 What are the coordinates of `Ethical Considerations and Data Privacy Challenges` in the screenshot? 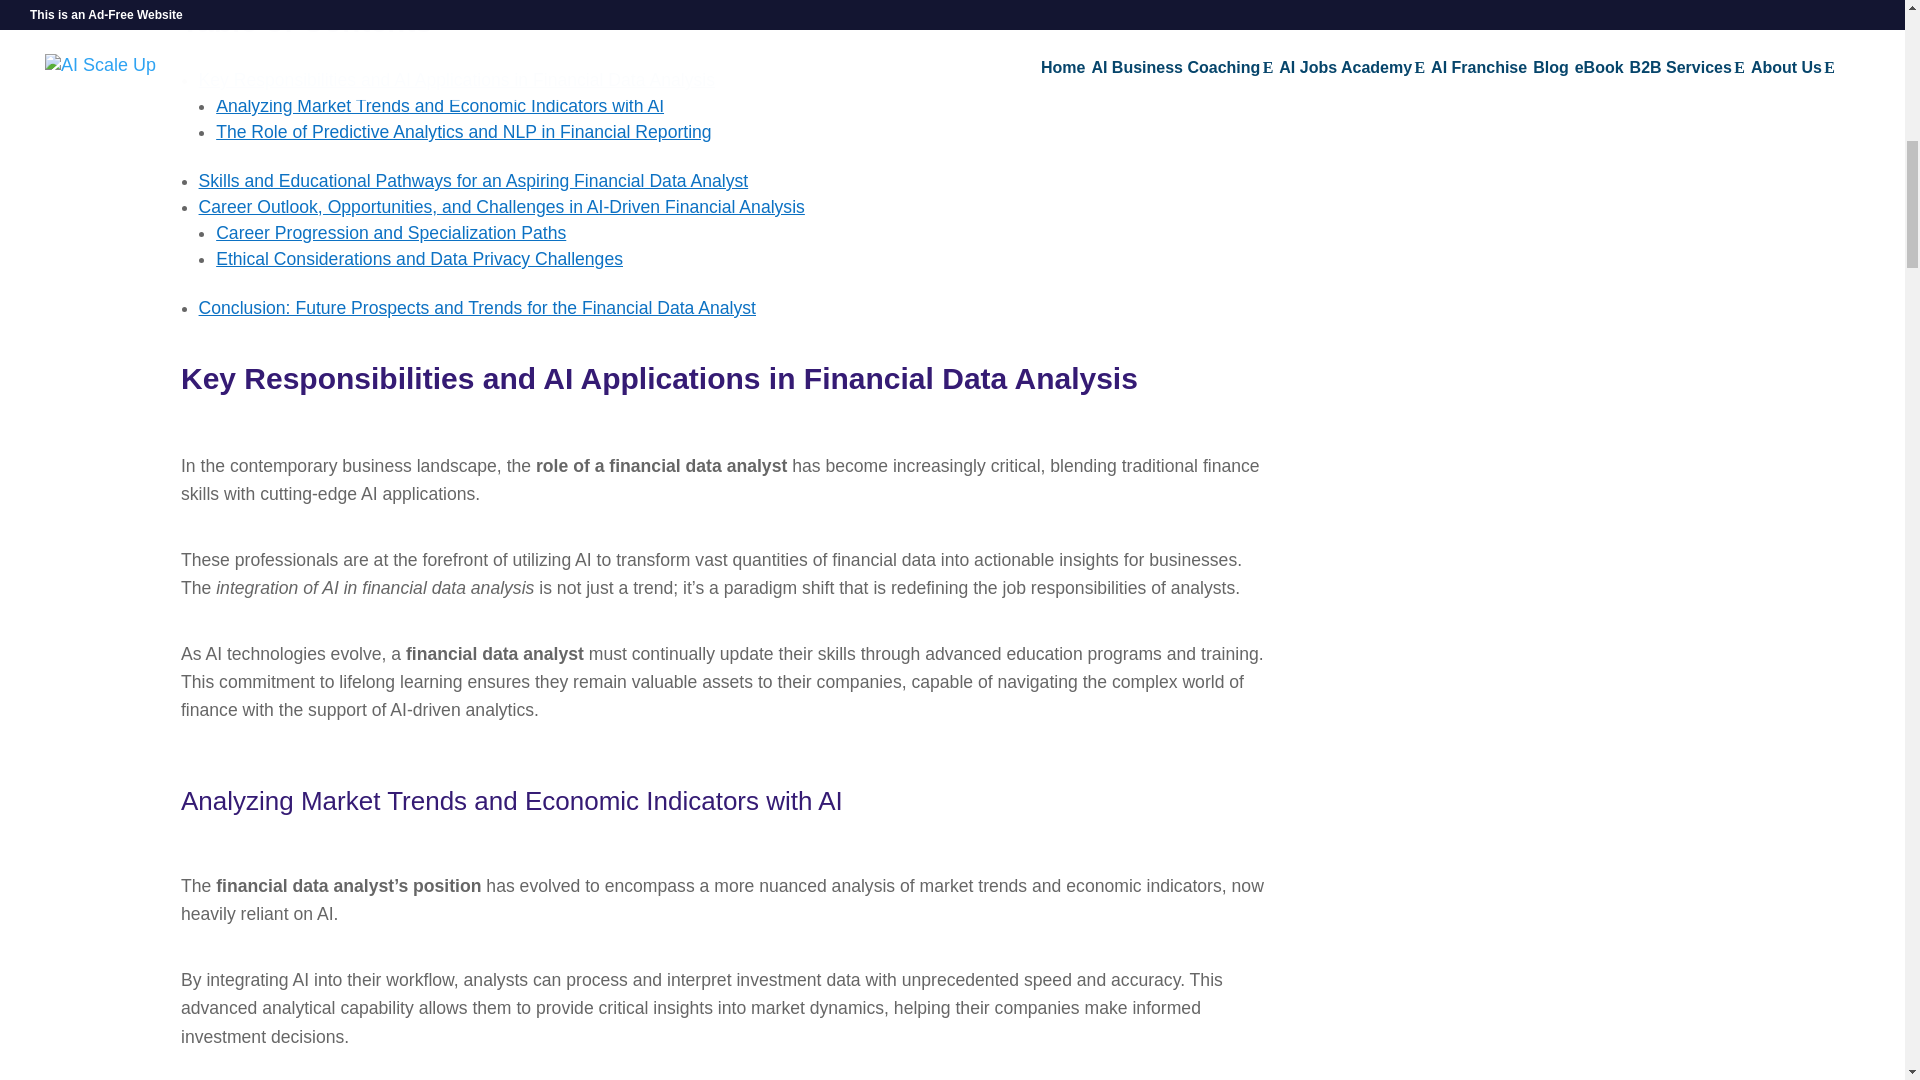 It's located at (418, 258).